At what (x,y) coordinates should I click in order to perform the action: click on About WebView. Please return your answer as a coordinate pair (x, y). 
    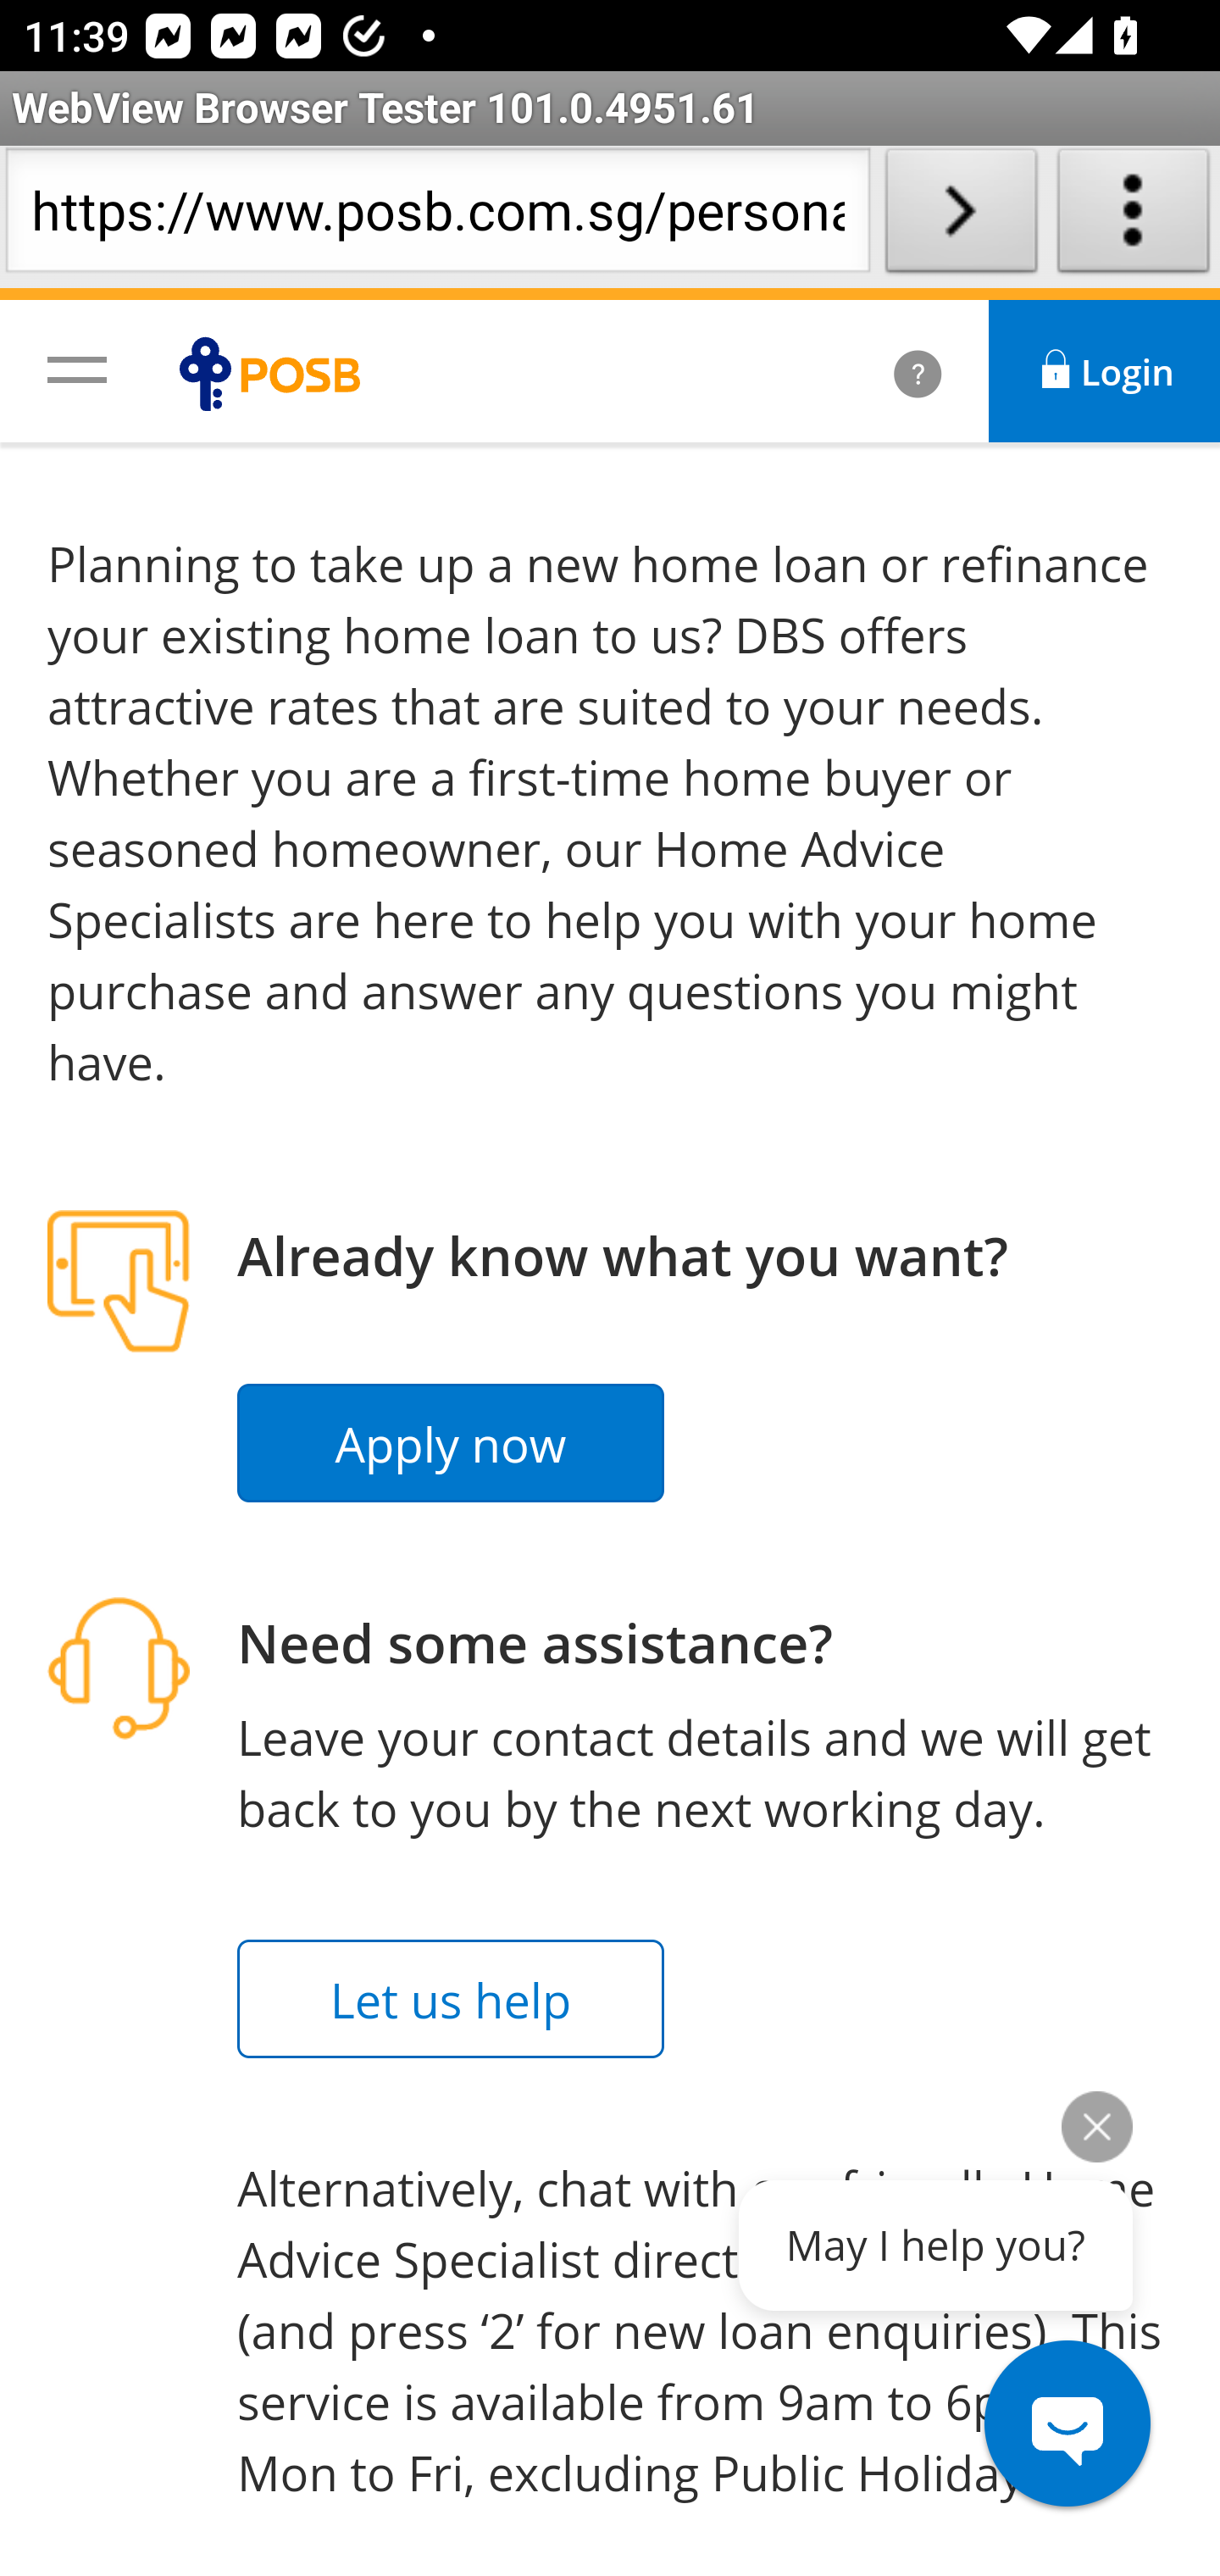
    Looking at the image, I should click on (1134, 217).